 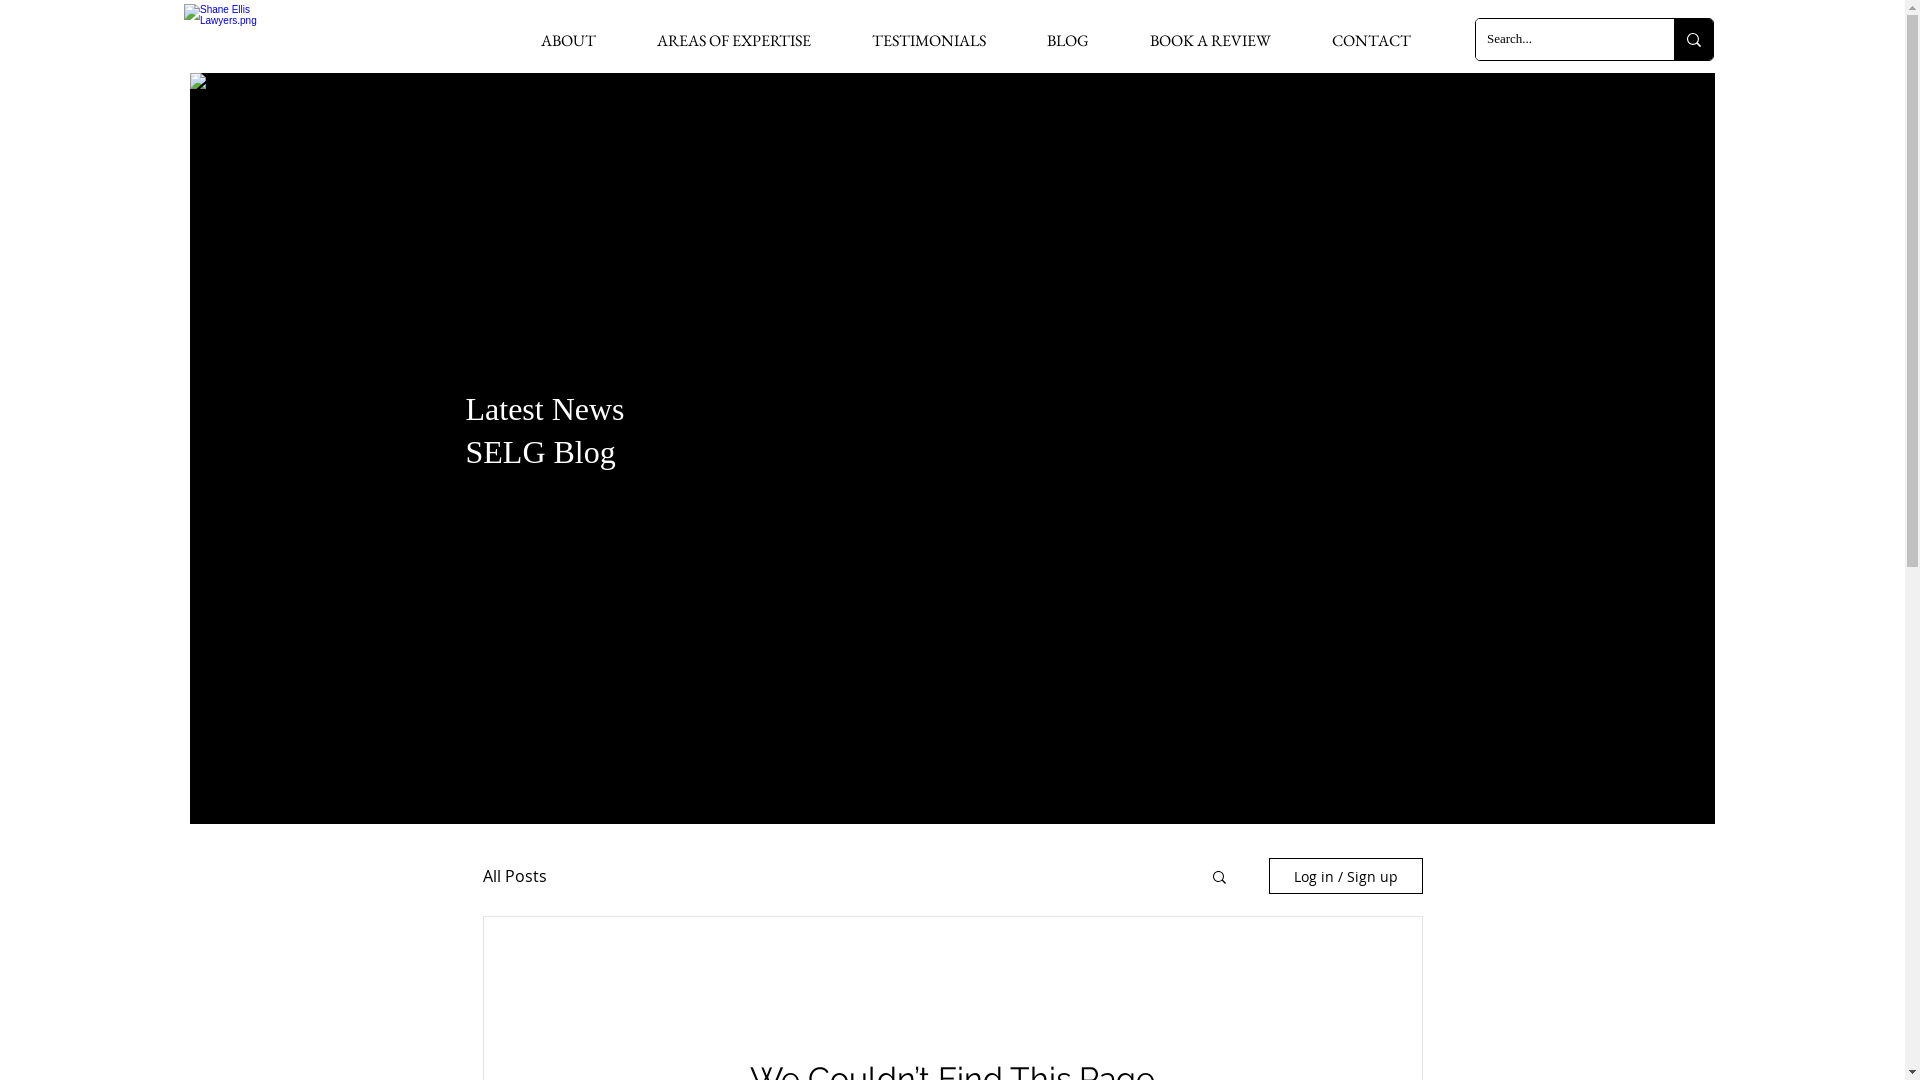 What do you see at coordinates (1345, 876) in the screenshot?
I see `Log in / Sign up` at bounding box center [1345, 876].